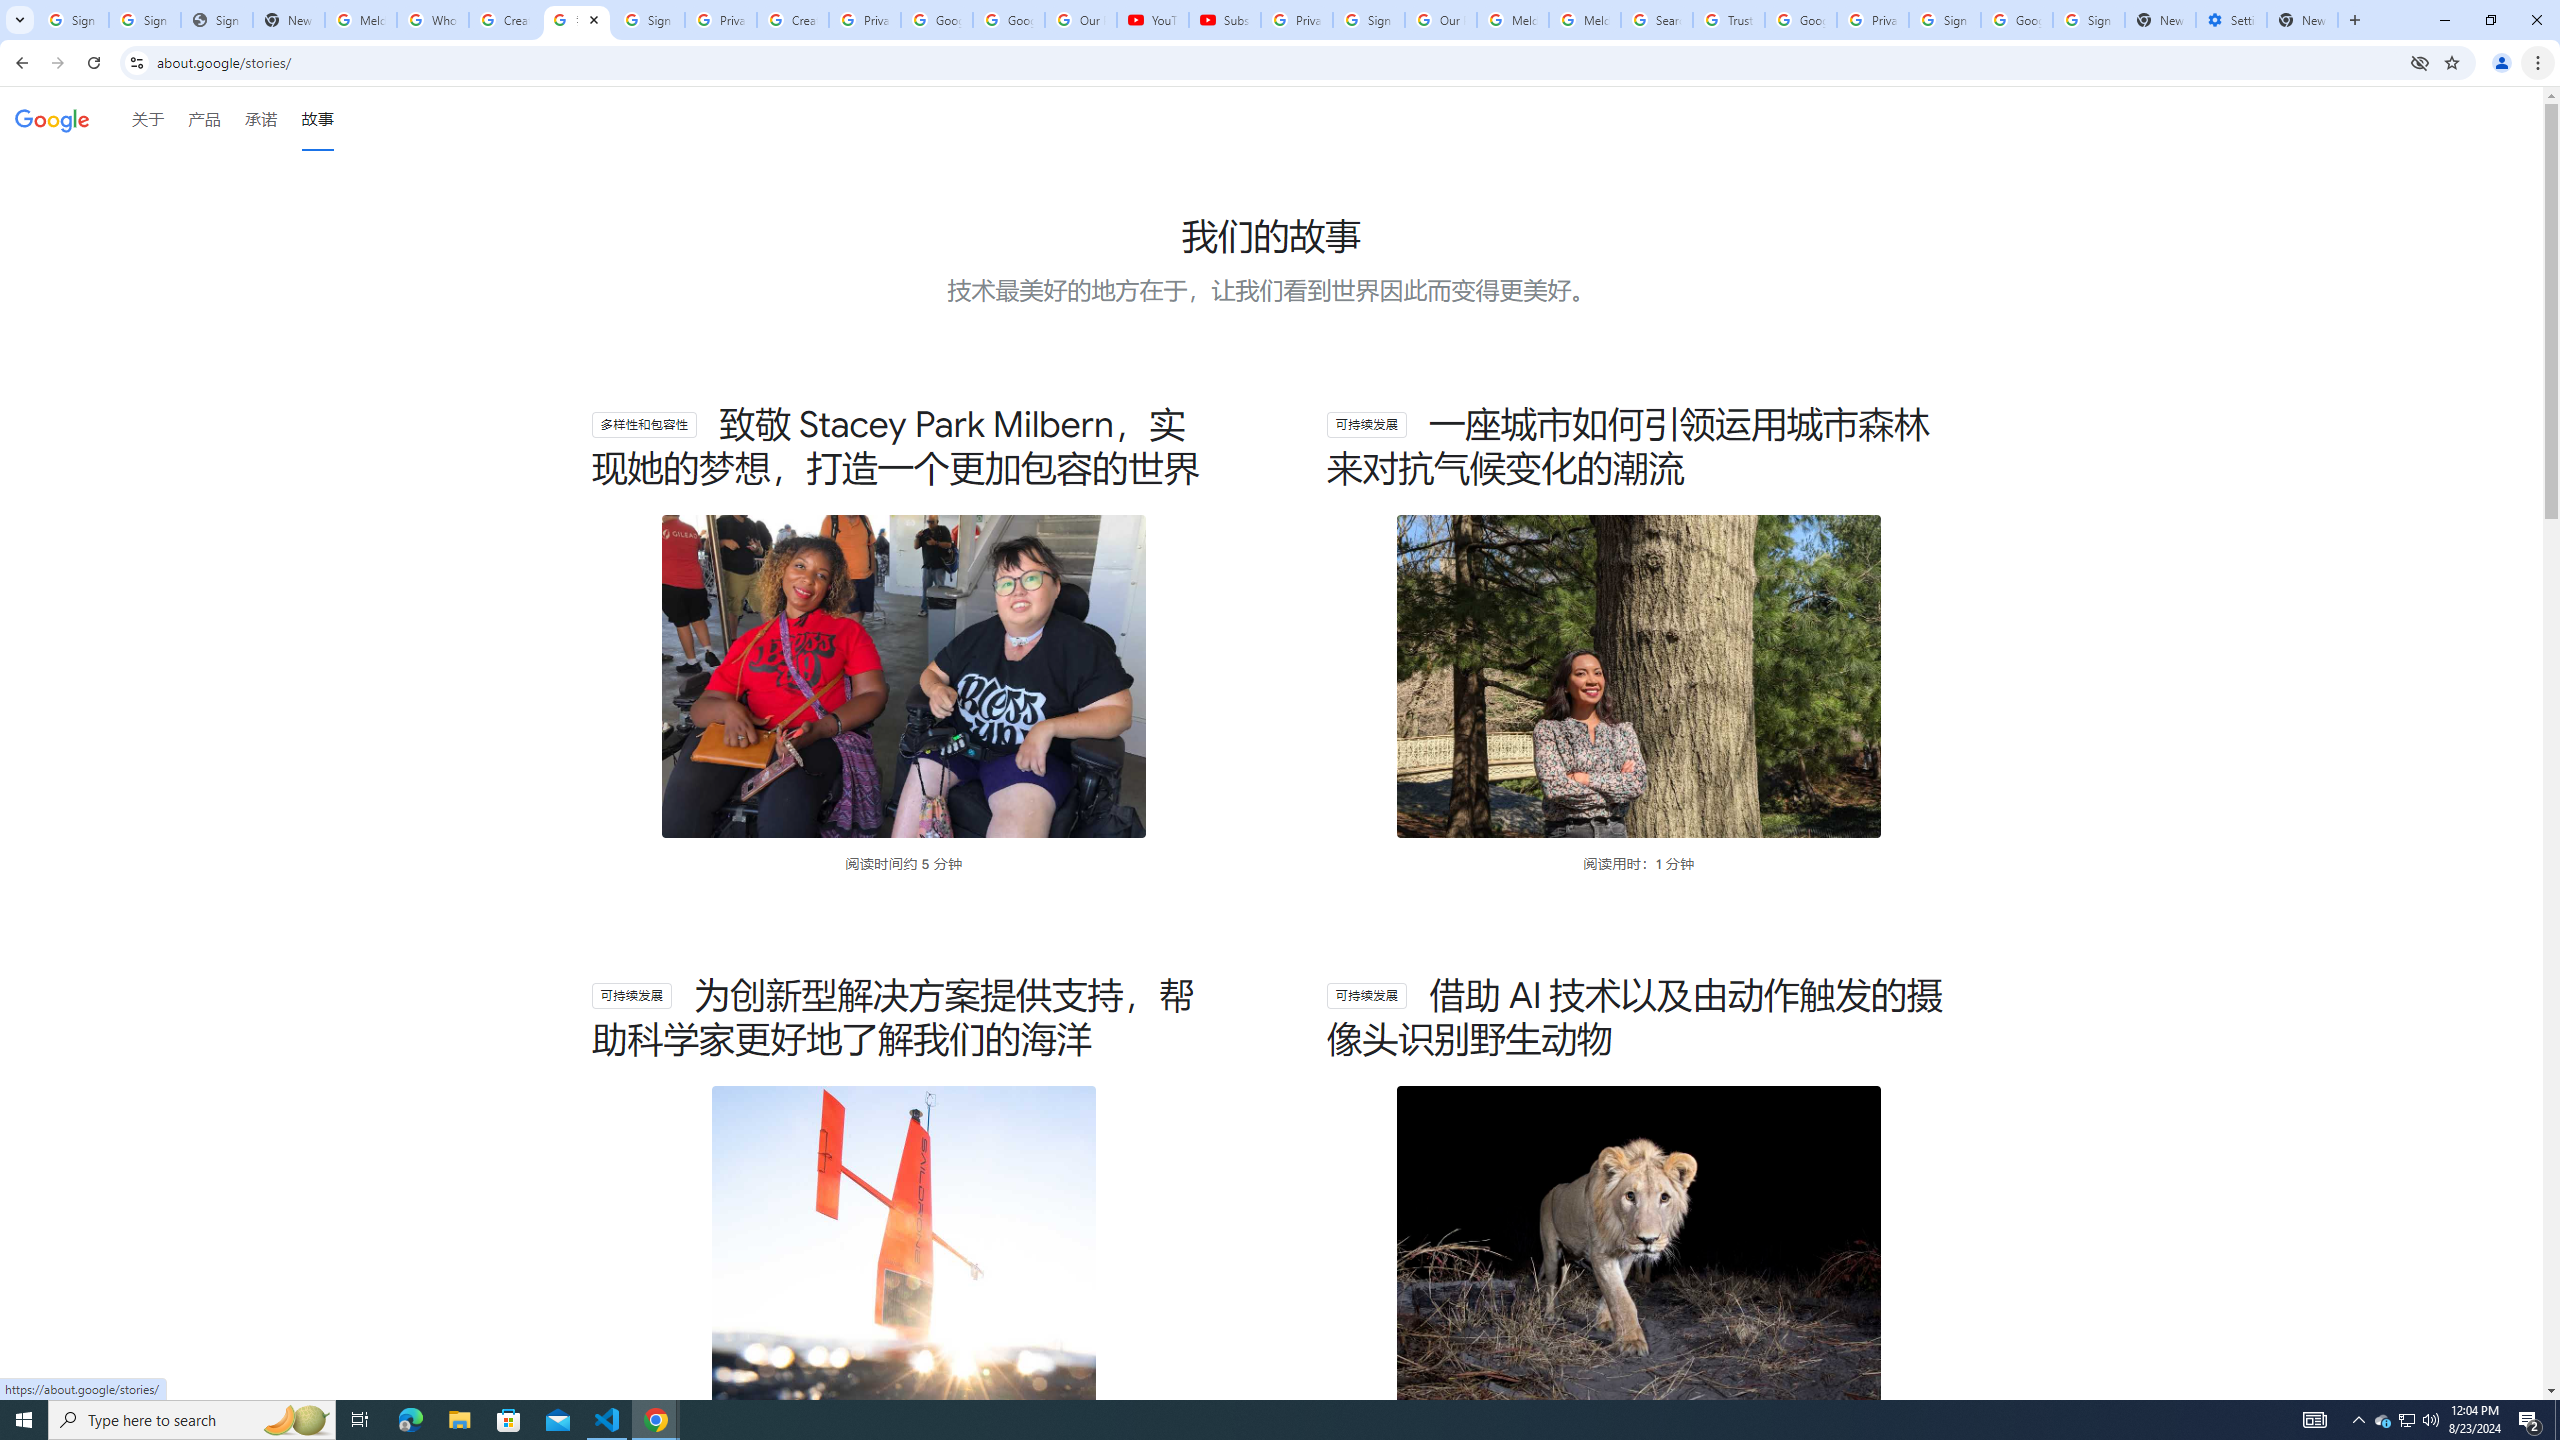  I want to click on Google Cybersecurity Innovations - Google Safety Center, so click(2016, 20).